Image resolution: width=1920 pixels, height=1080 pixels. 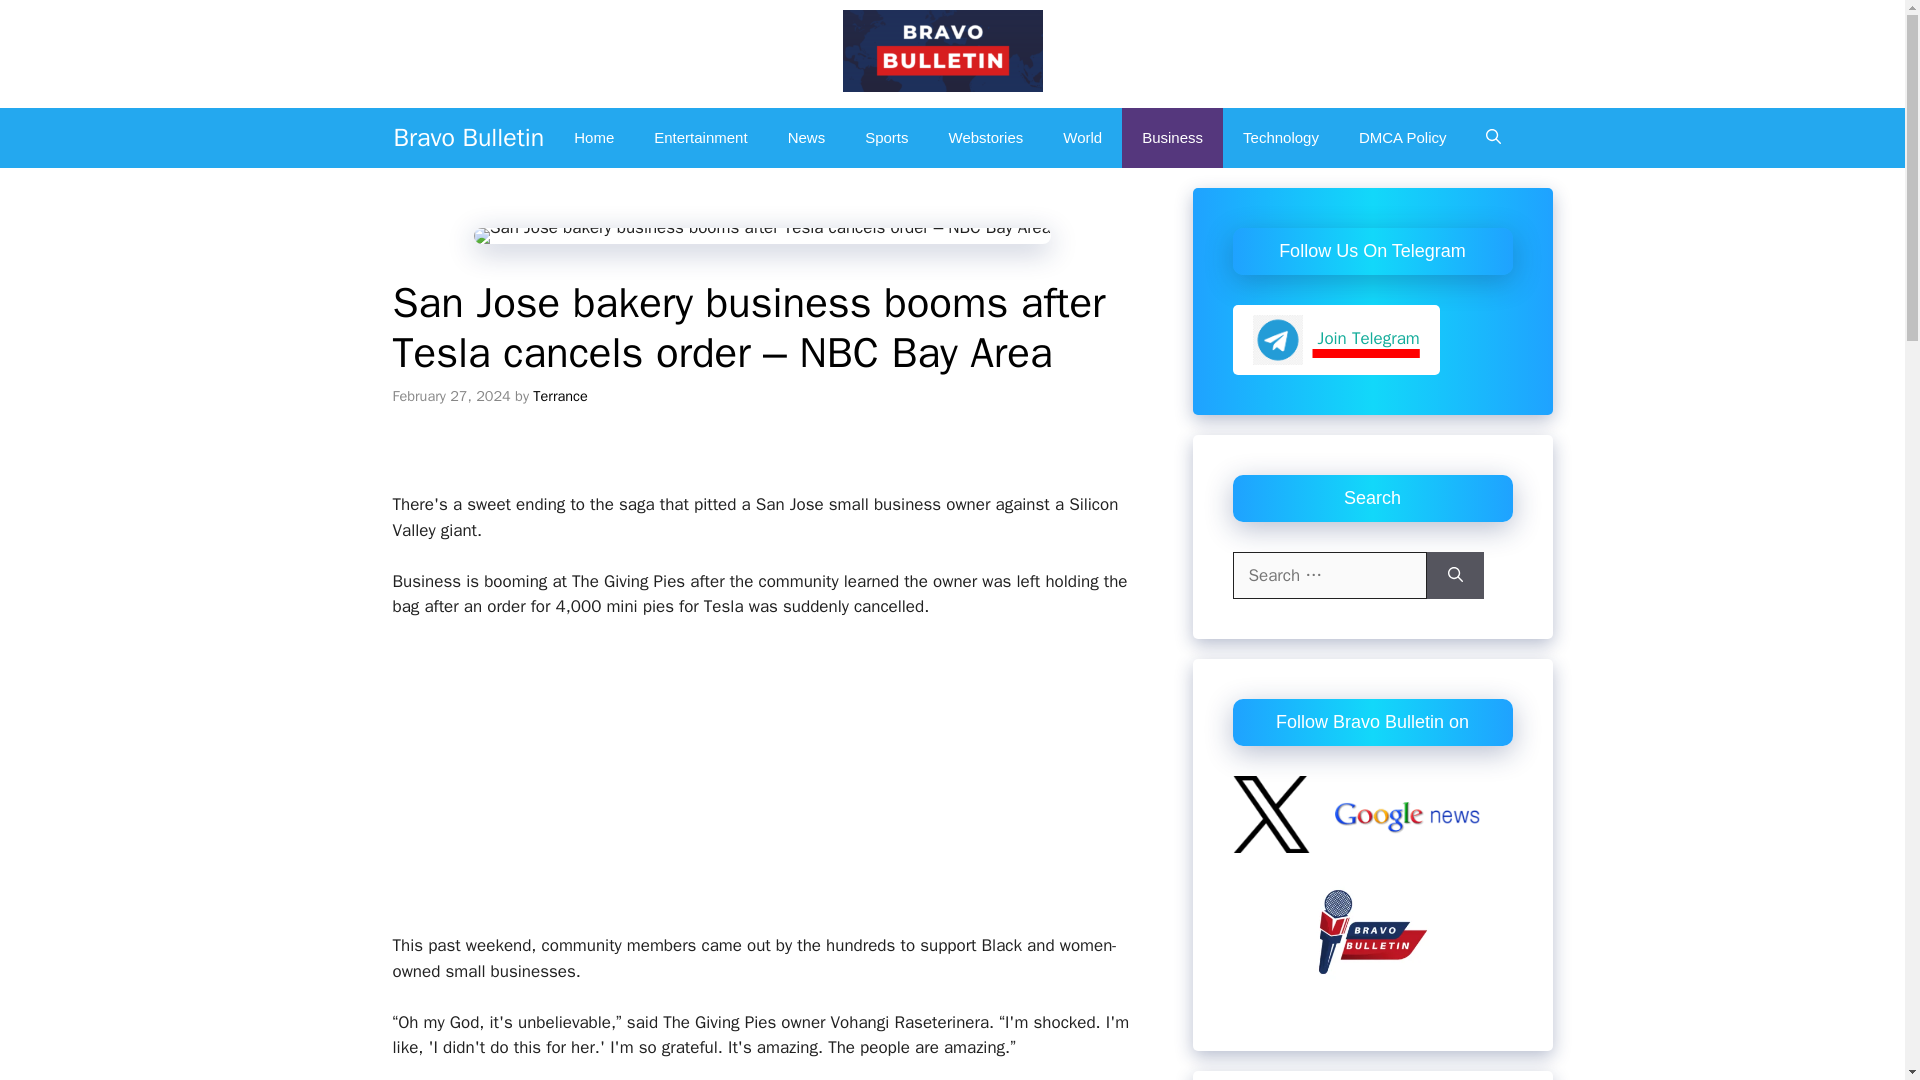 I want to click on Entertainment, so click(x=700, y=138).